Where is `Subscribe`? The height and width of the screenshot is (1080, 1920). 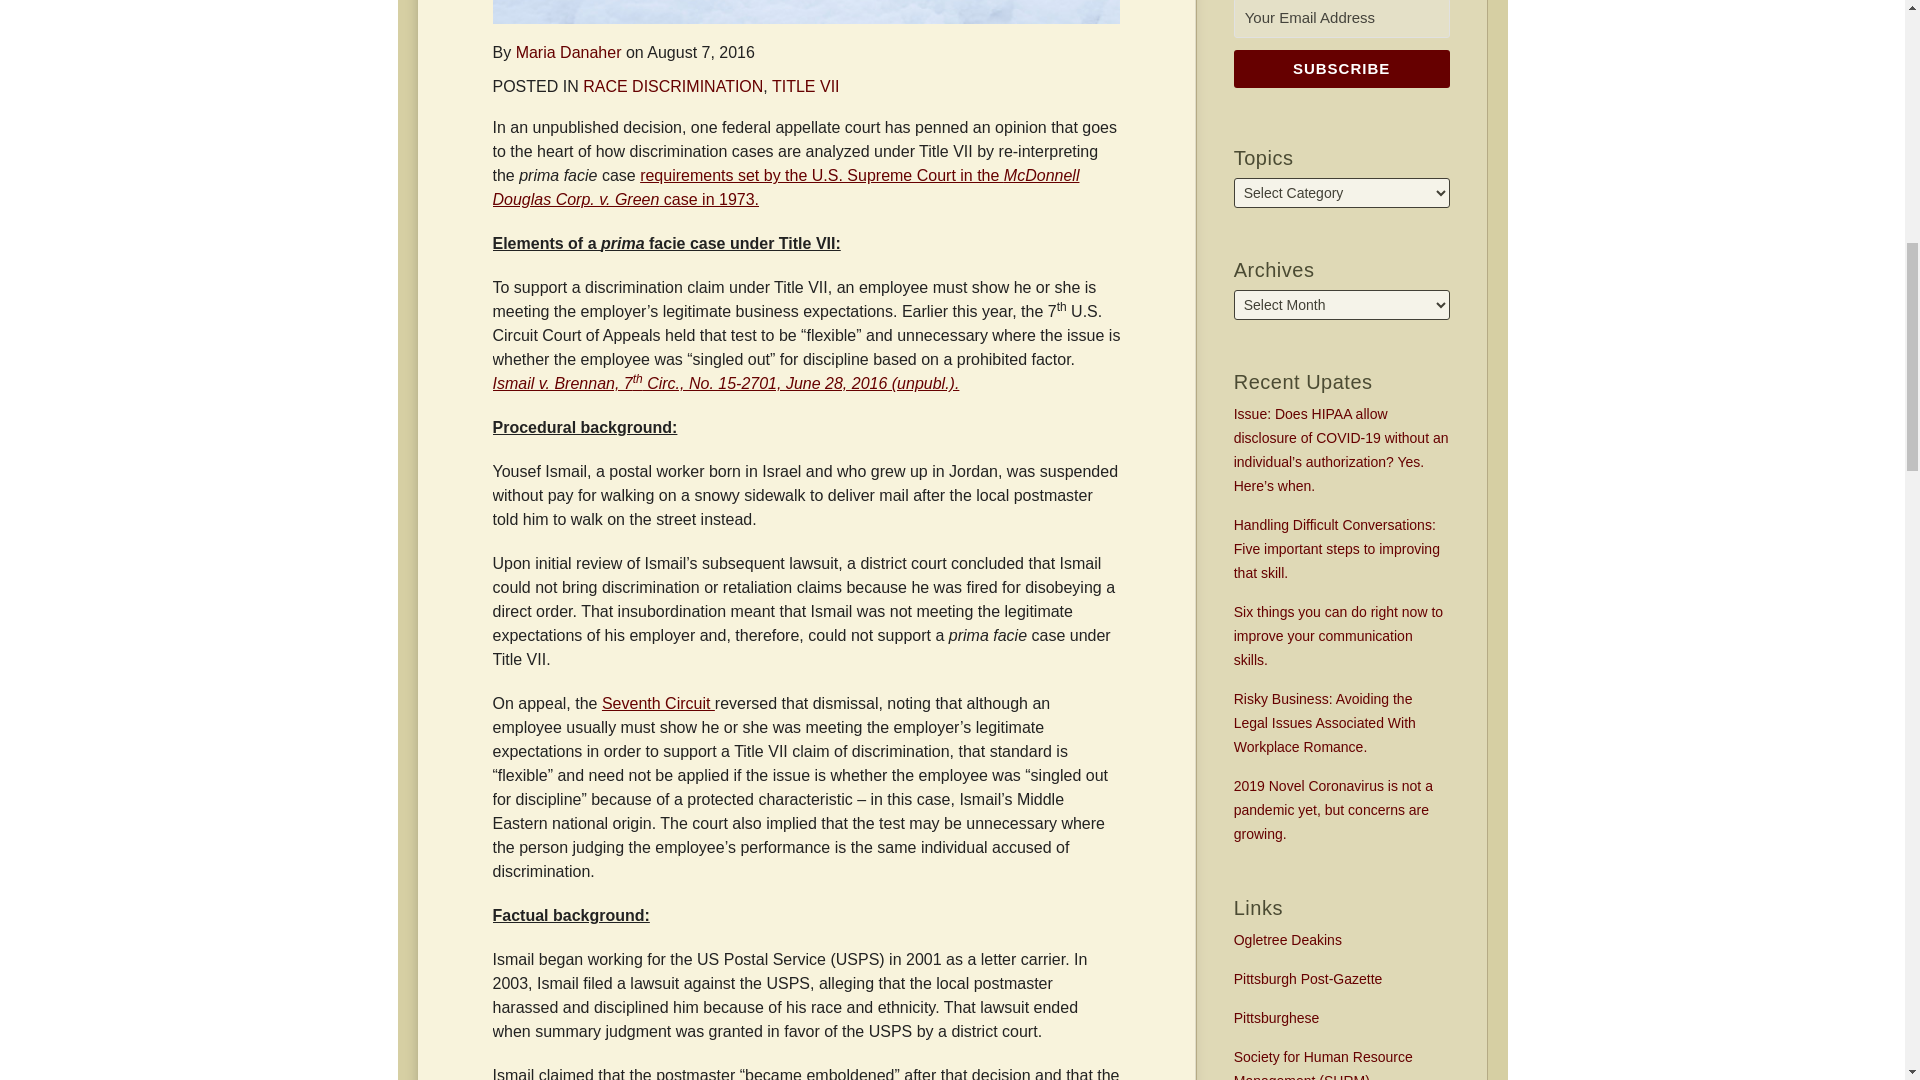
Subscribe is located at coordinates (1342, 68).